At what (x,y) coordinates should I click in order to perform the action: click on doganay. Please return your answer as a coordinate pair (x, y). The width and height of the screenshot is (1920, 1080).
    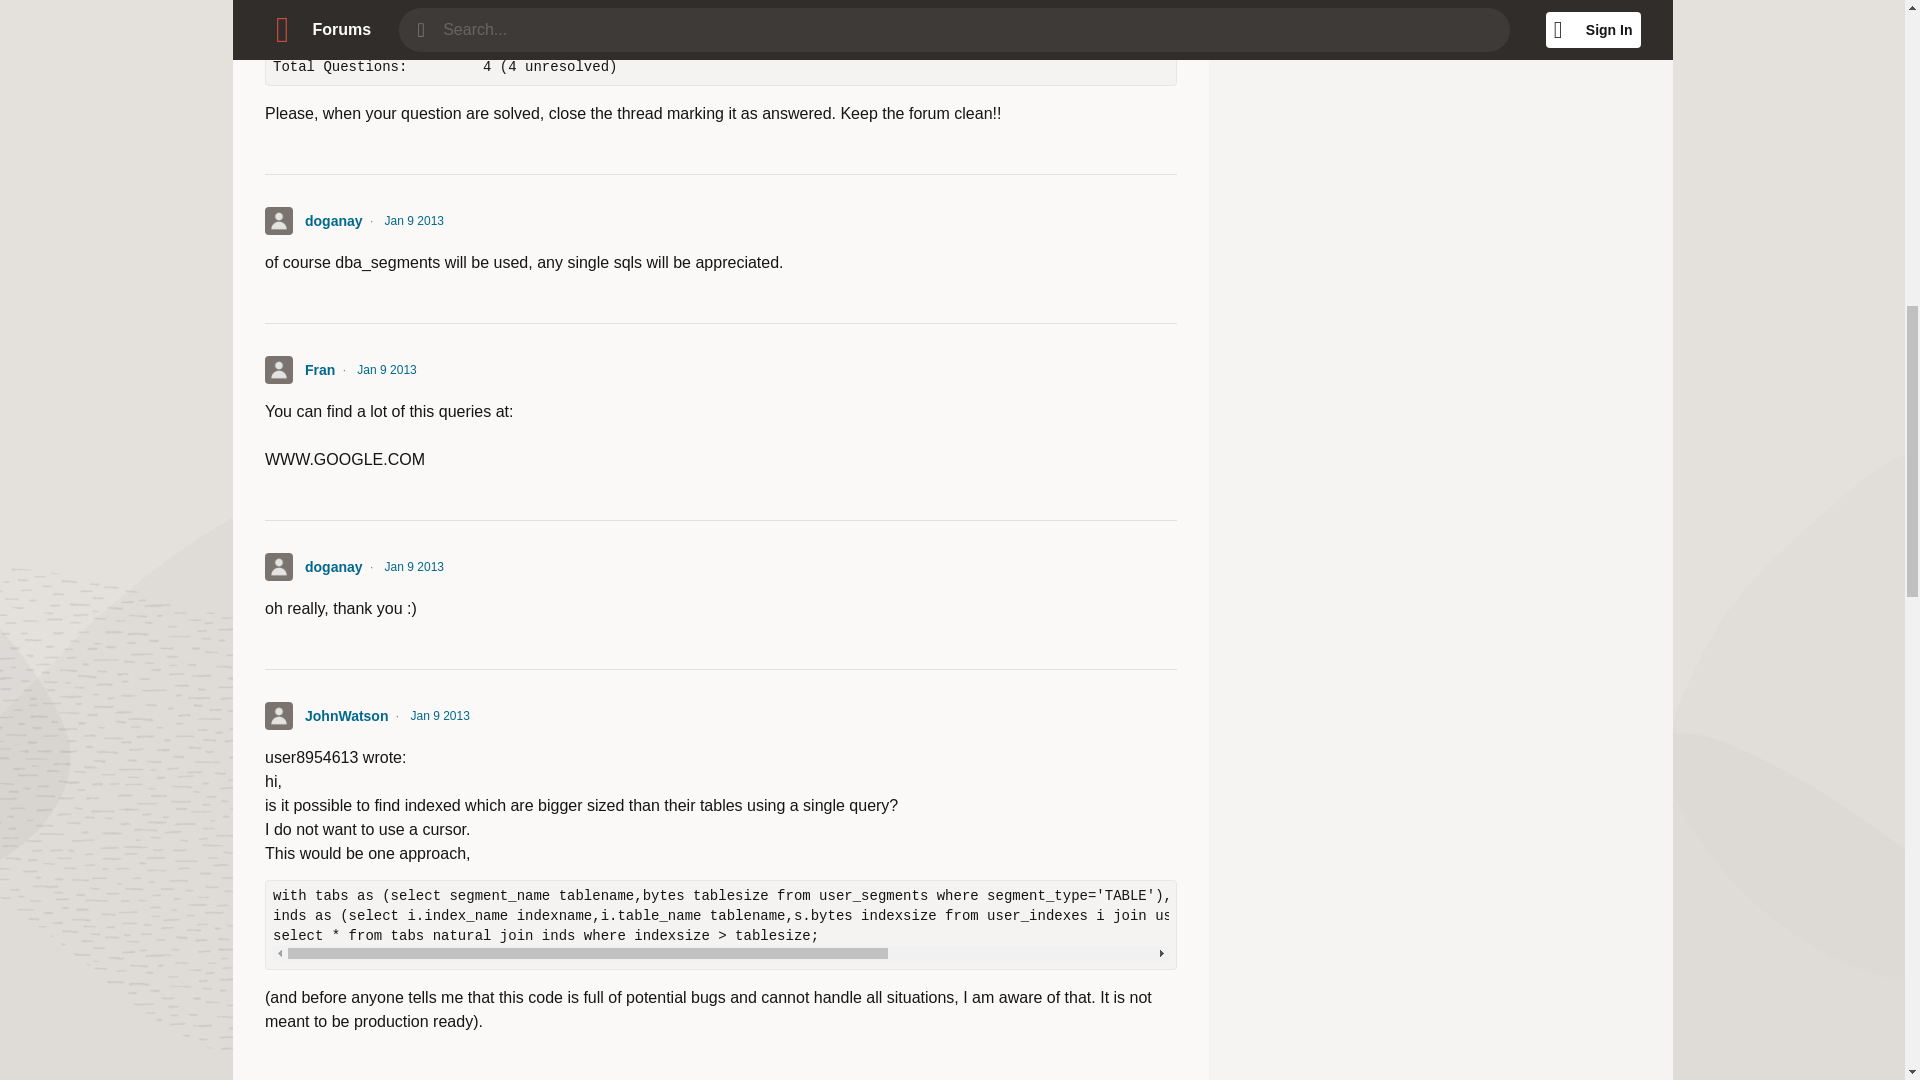
    Looking at the image, I should click on (332, 220).